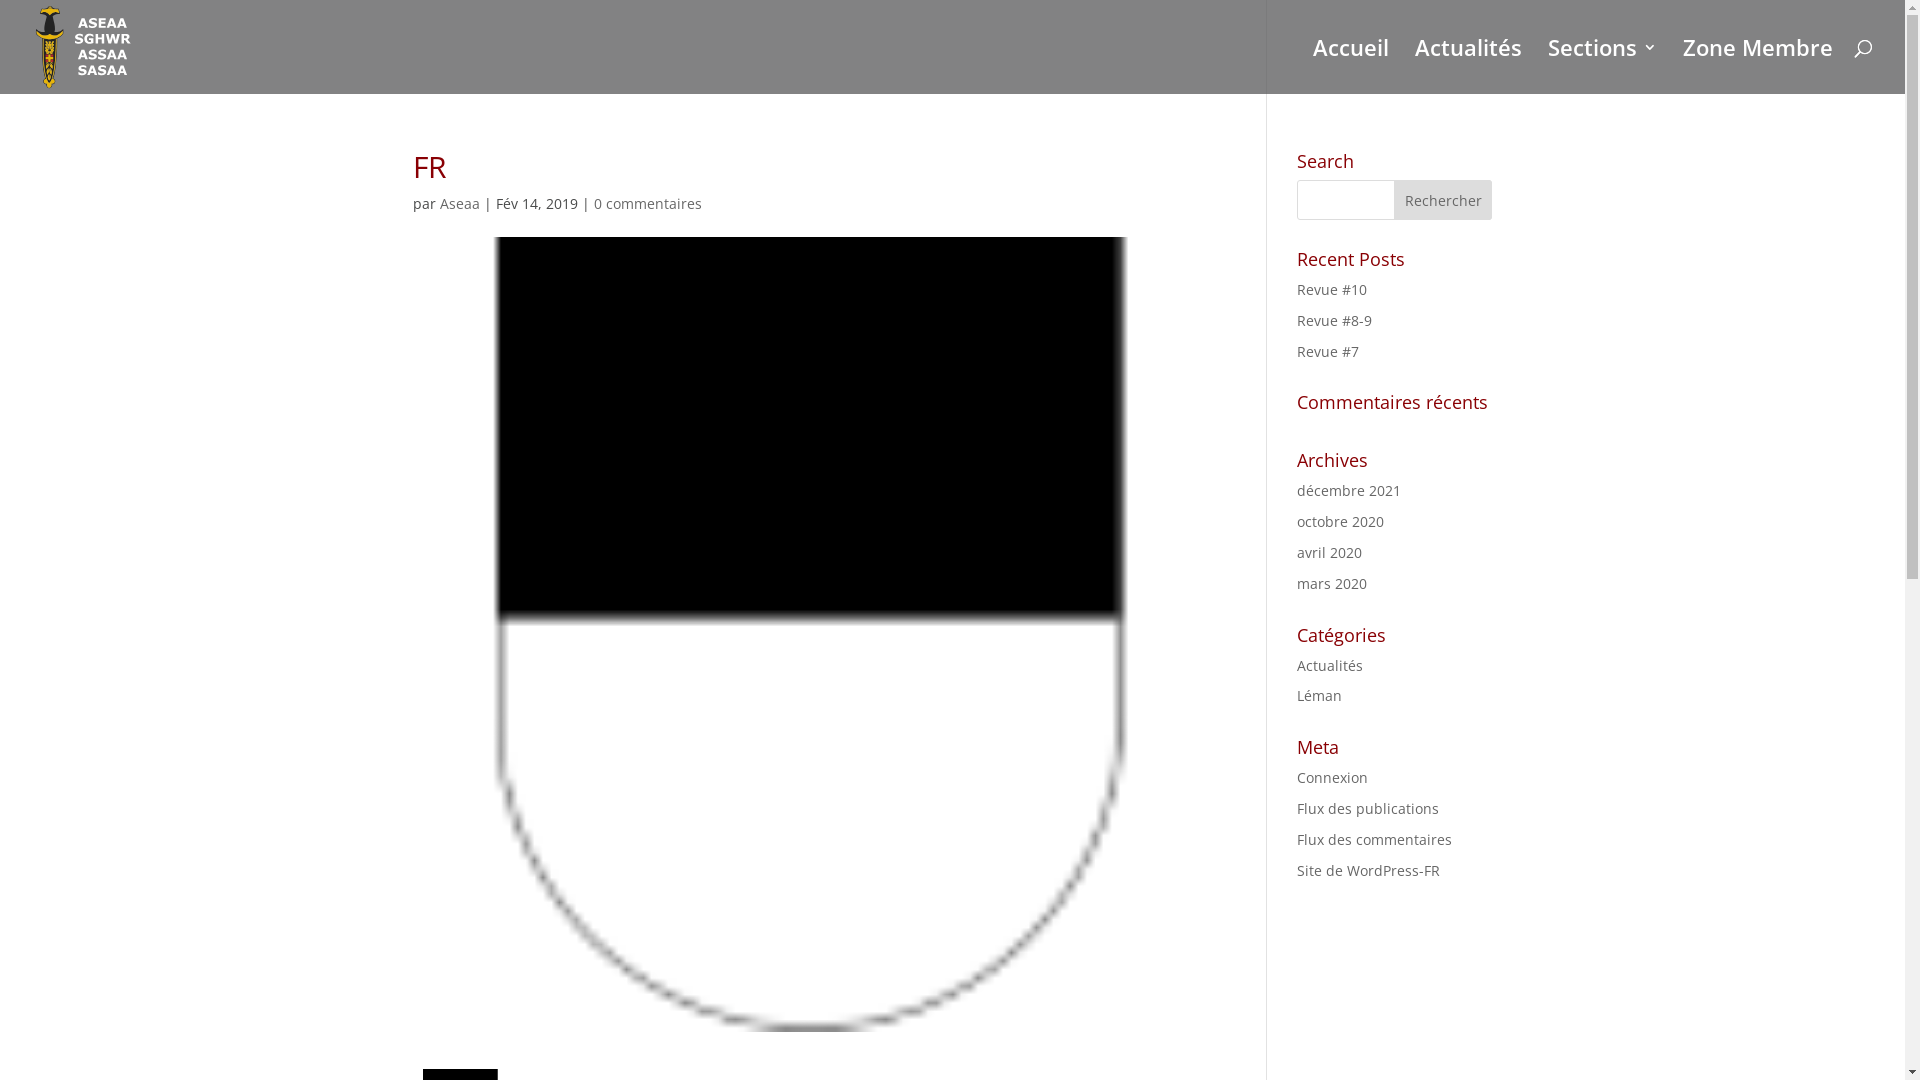 The image size is (1920, 1080). I want to click on Flux des commentaires, so click(1374, 840).